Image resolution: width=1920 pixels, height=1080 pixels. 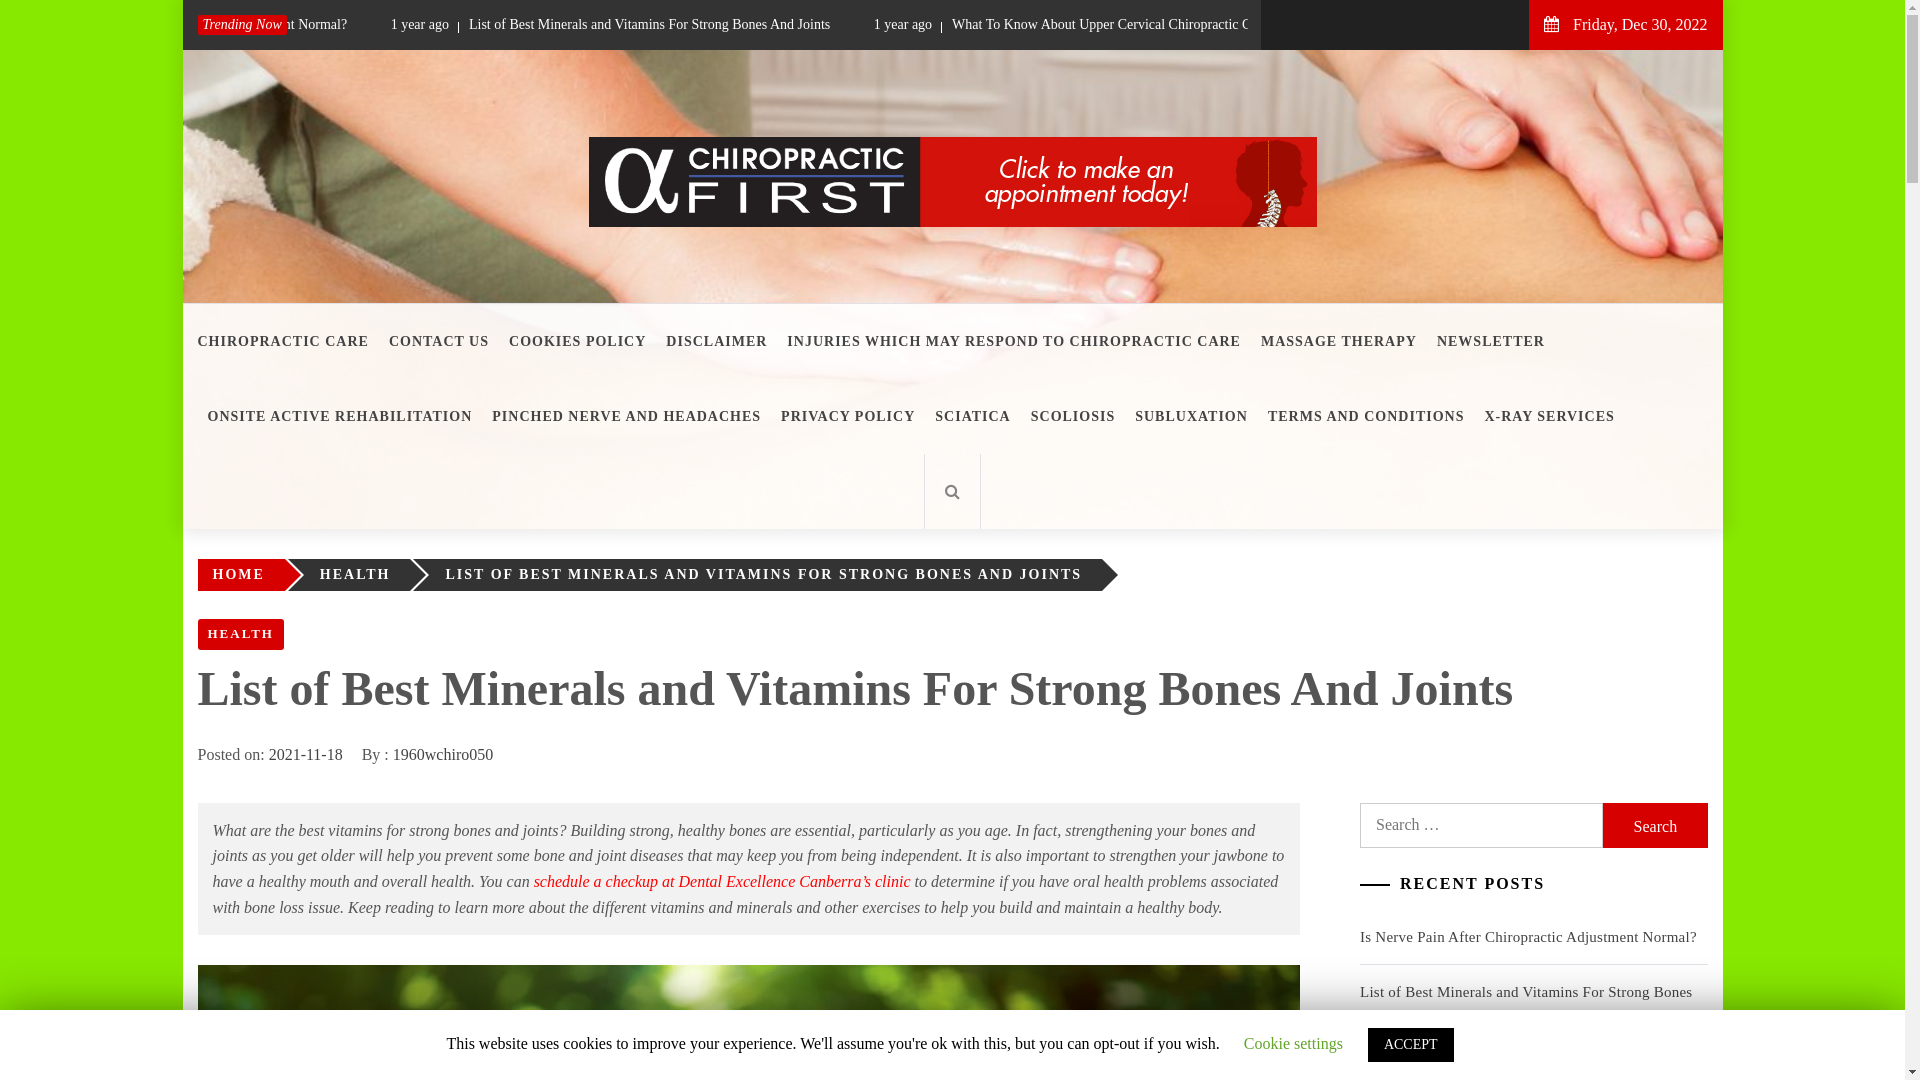 What do you see at coordinates (212, 25) in the screenshot?
I see `Is Nerve Pain After Chiropractic Adjustment Normal?` at bounding box center [212, 25].